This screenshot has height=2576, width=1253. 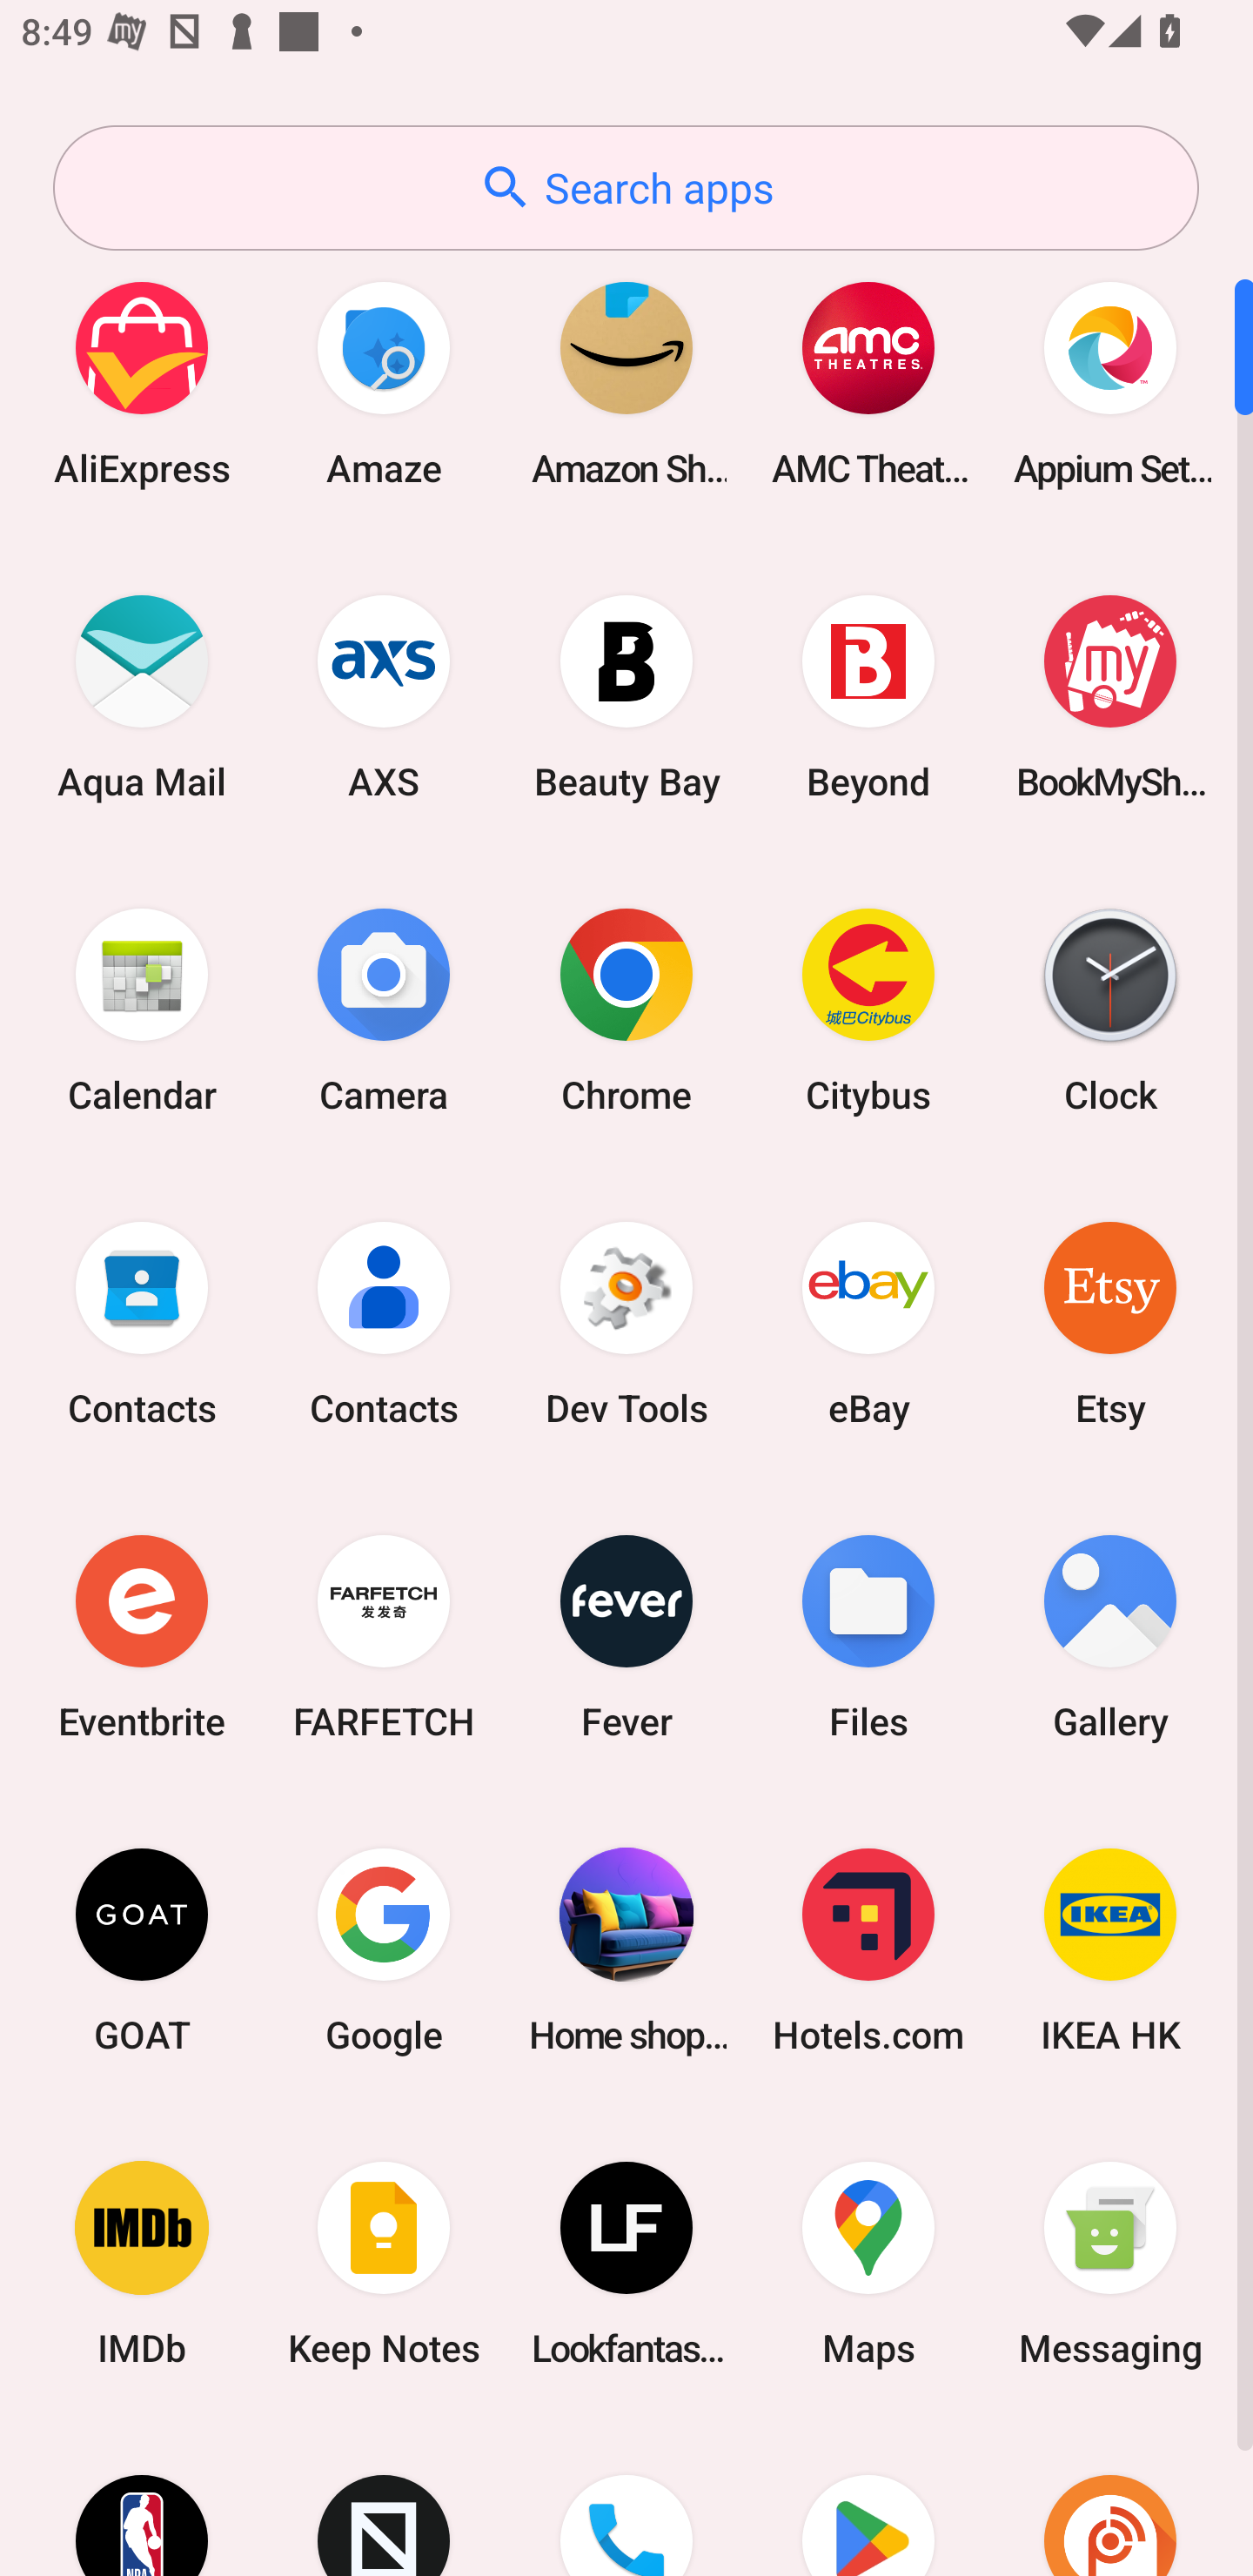 What do you see at coordinates (868, 2499) in the screenshot?
I see `Play Store` at bounding box center [868, 2499].